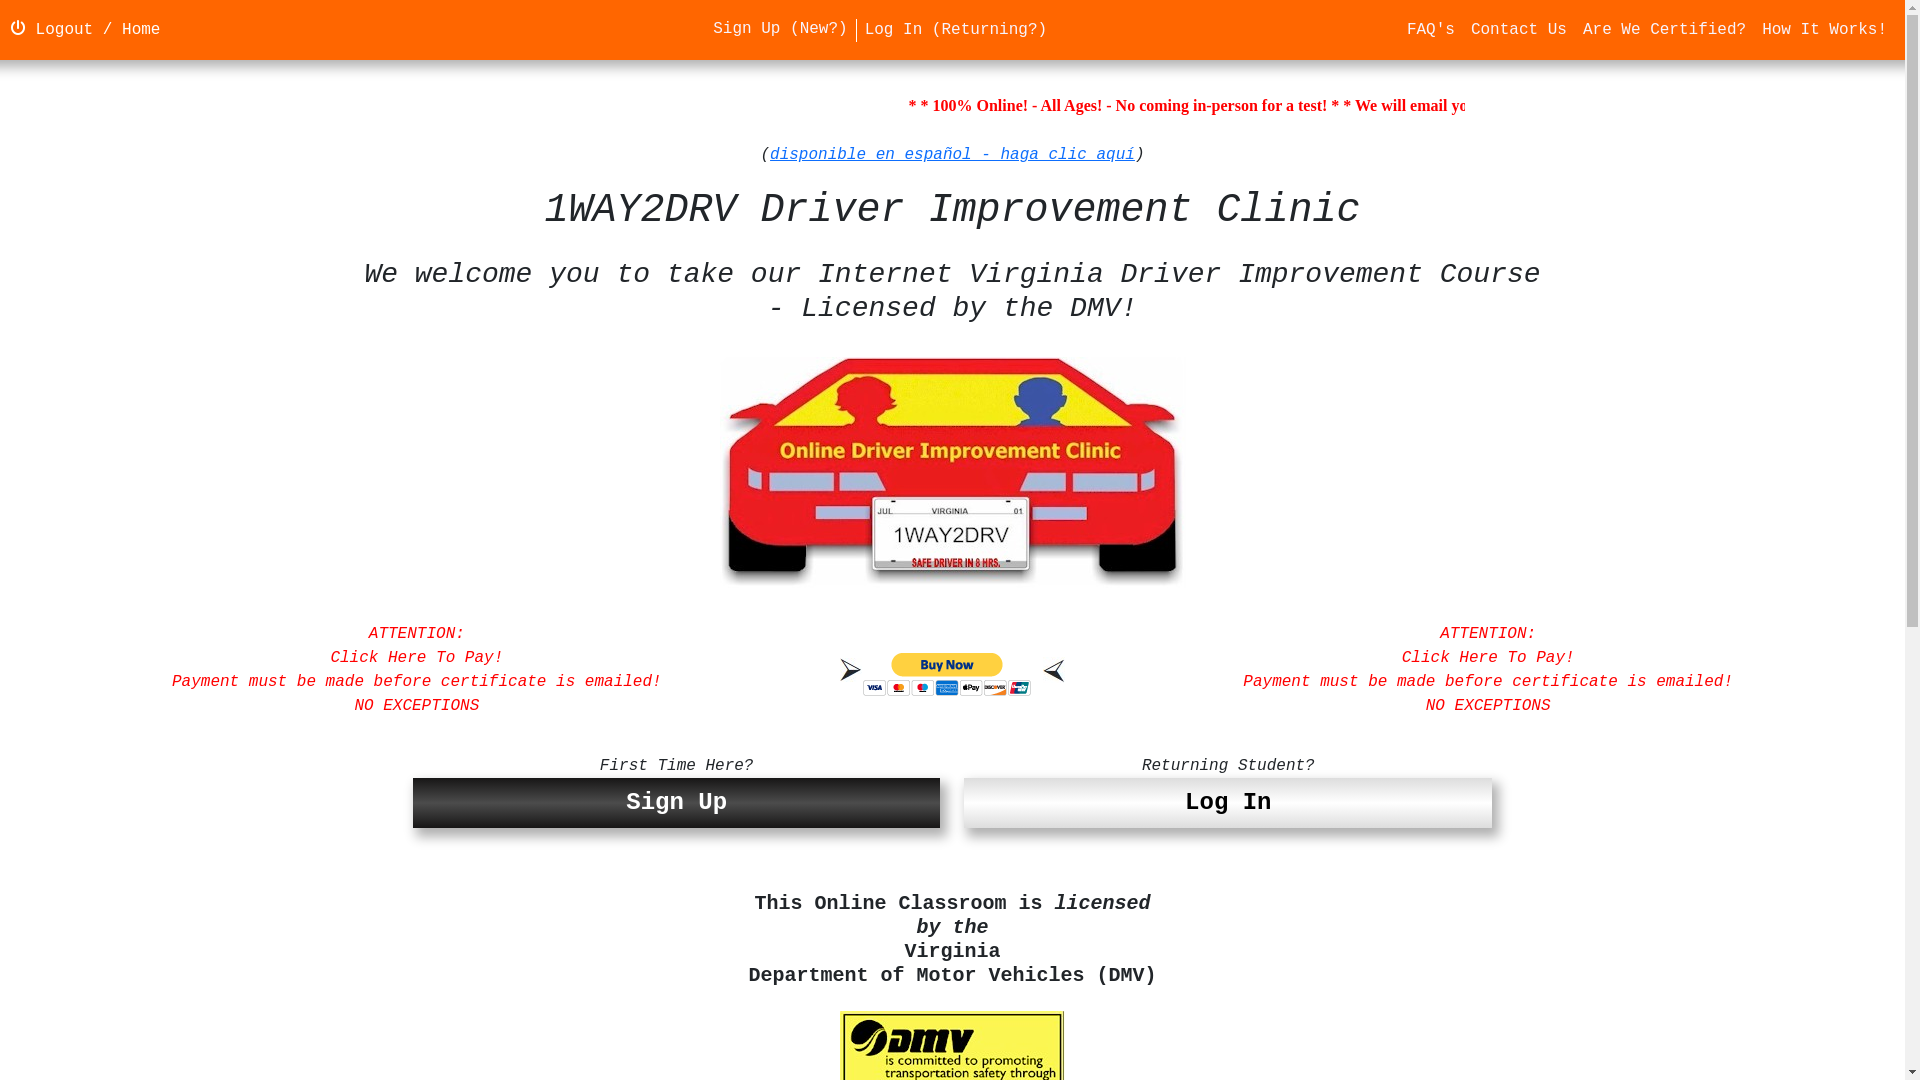  What do you see at coordinates (1519, 30) in the screenshot?
I see `Contact Us` at bounding box center [1519, 30].